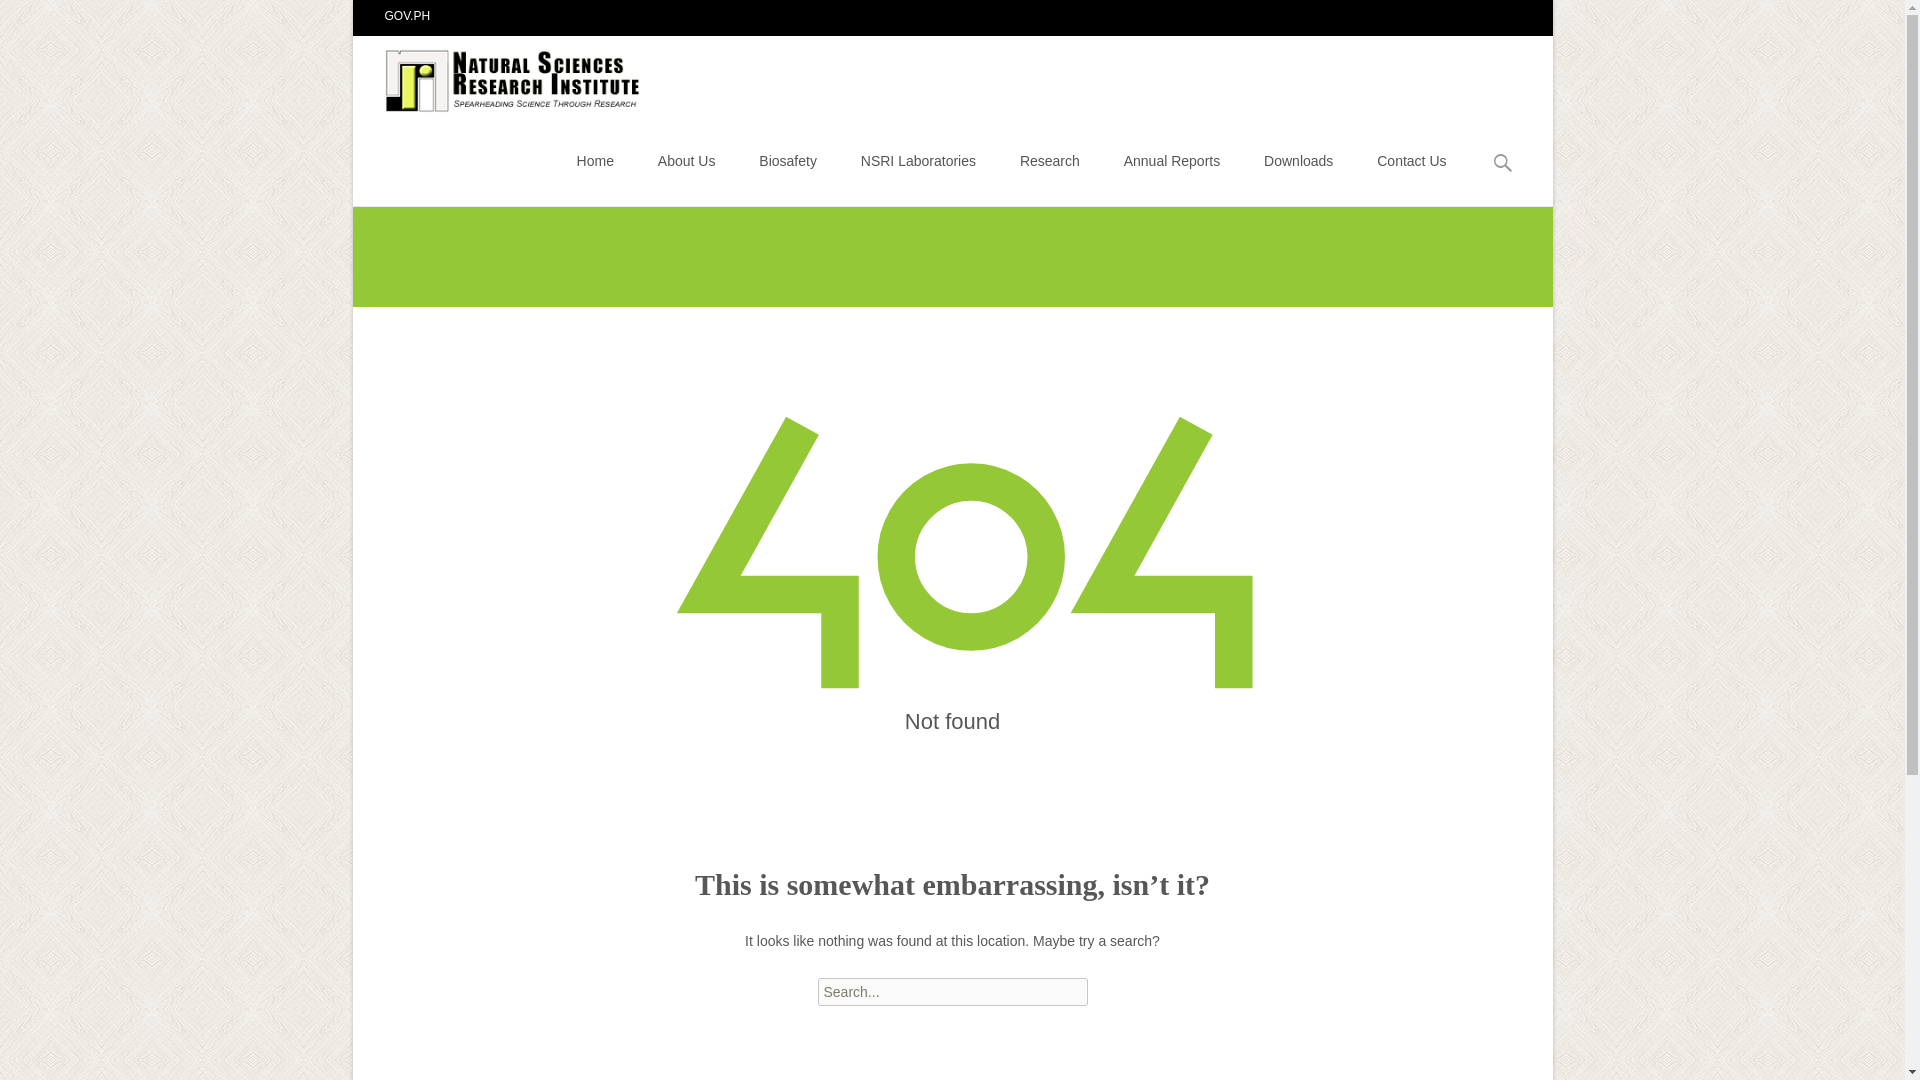 This screenshot has width=1920, height=1080. I want to click on Natural Sciences Research Institute, so click(499, 75).